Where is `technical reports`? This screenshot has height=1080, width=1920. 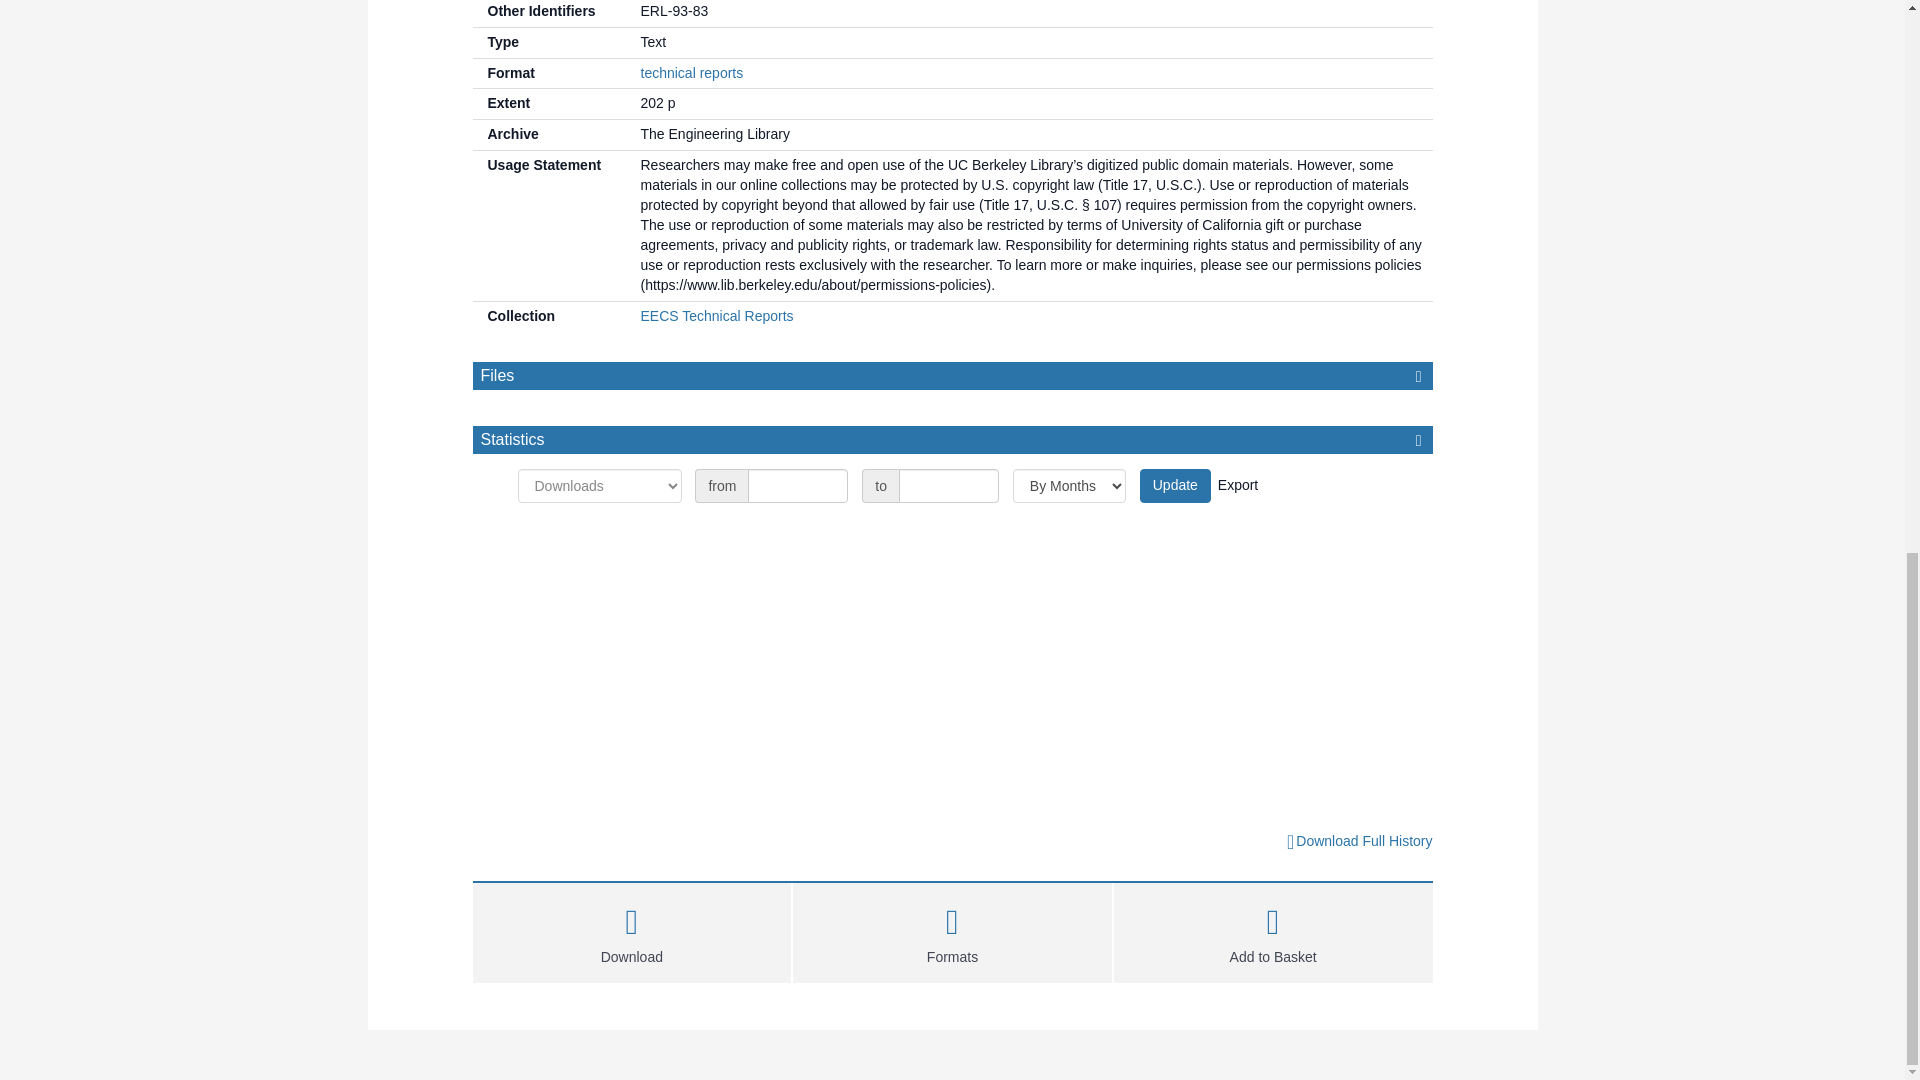
technical reports is located at coordinates (691, 72).